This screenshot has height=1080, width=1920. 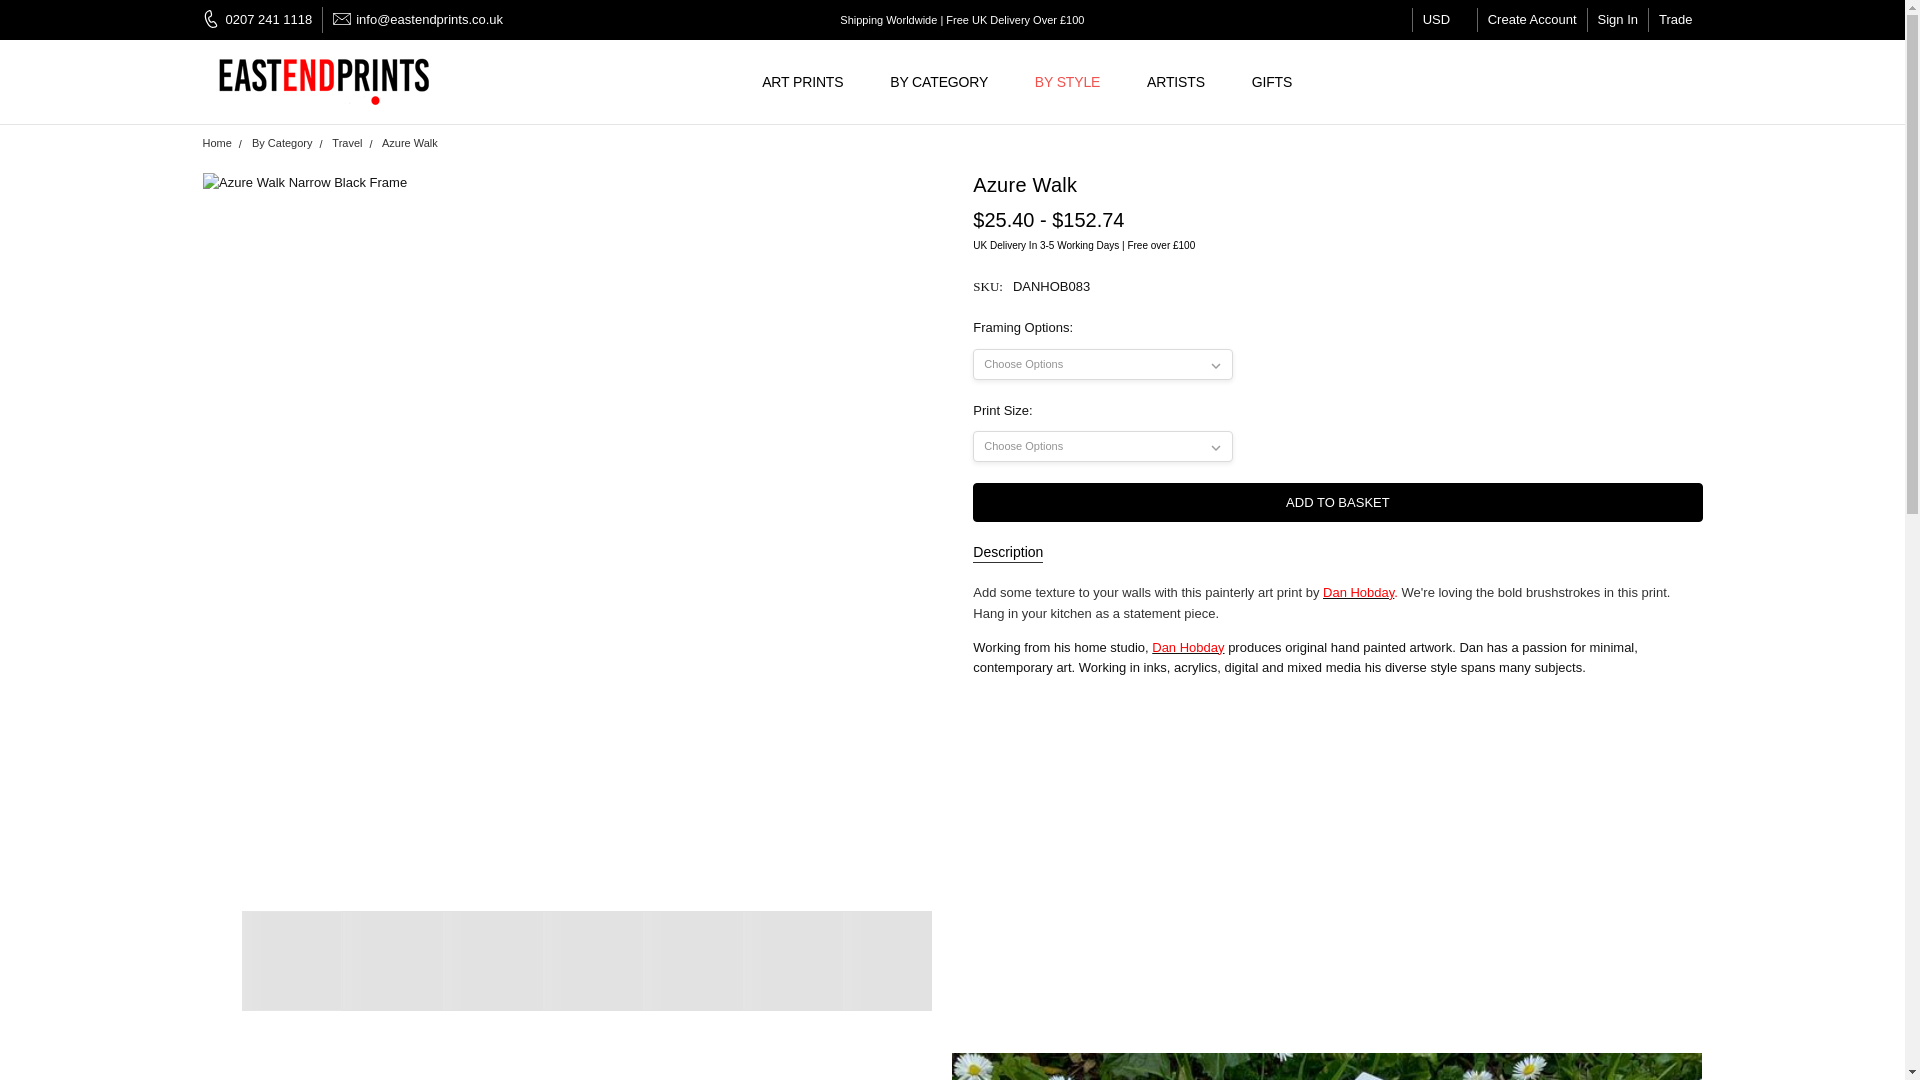 What do you see at coordinates (262, 20) in the screenshot?
I see `0207 241 1118` at bounding box center [262, 20].